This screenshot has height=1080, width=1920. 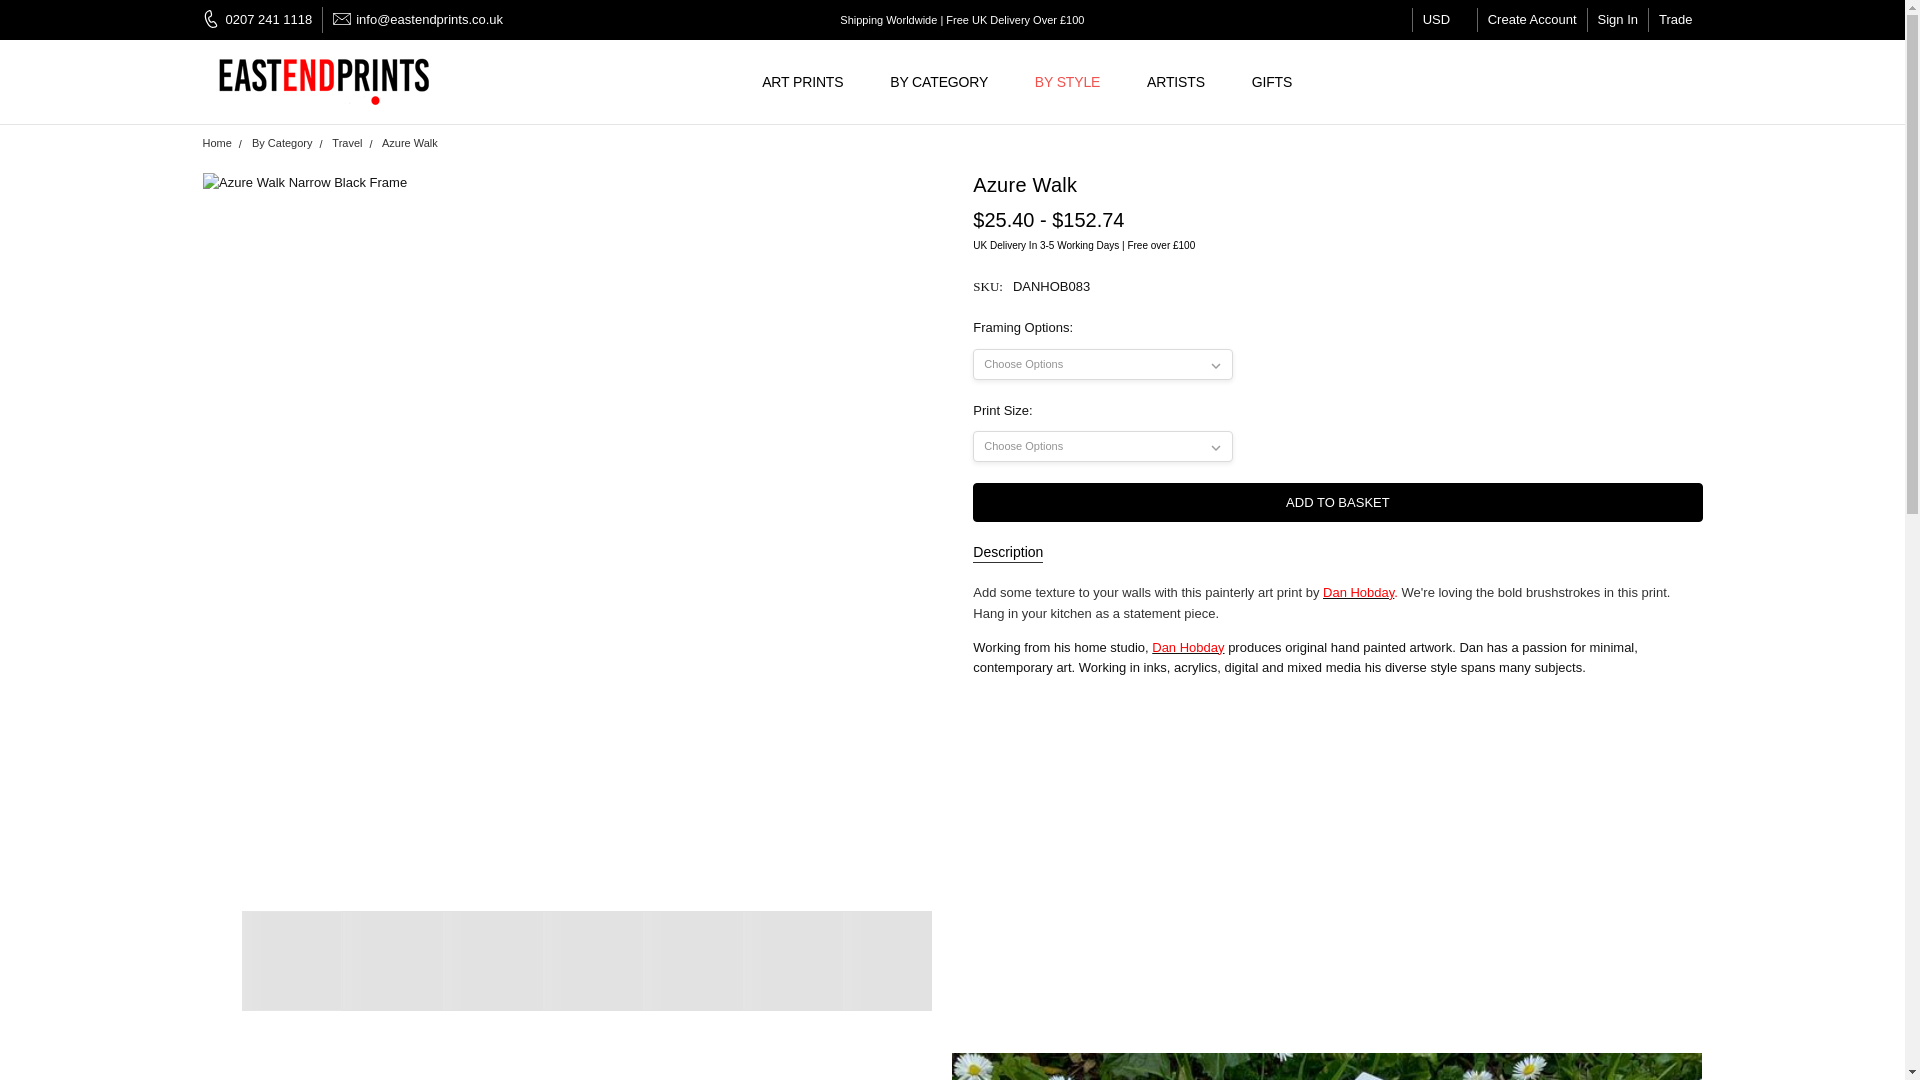 What do you see at coordinates (262, 20) in the screenshot?
I see `0207 241 1118` at bounding box center [262, 20].